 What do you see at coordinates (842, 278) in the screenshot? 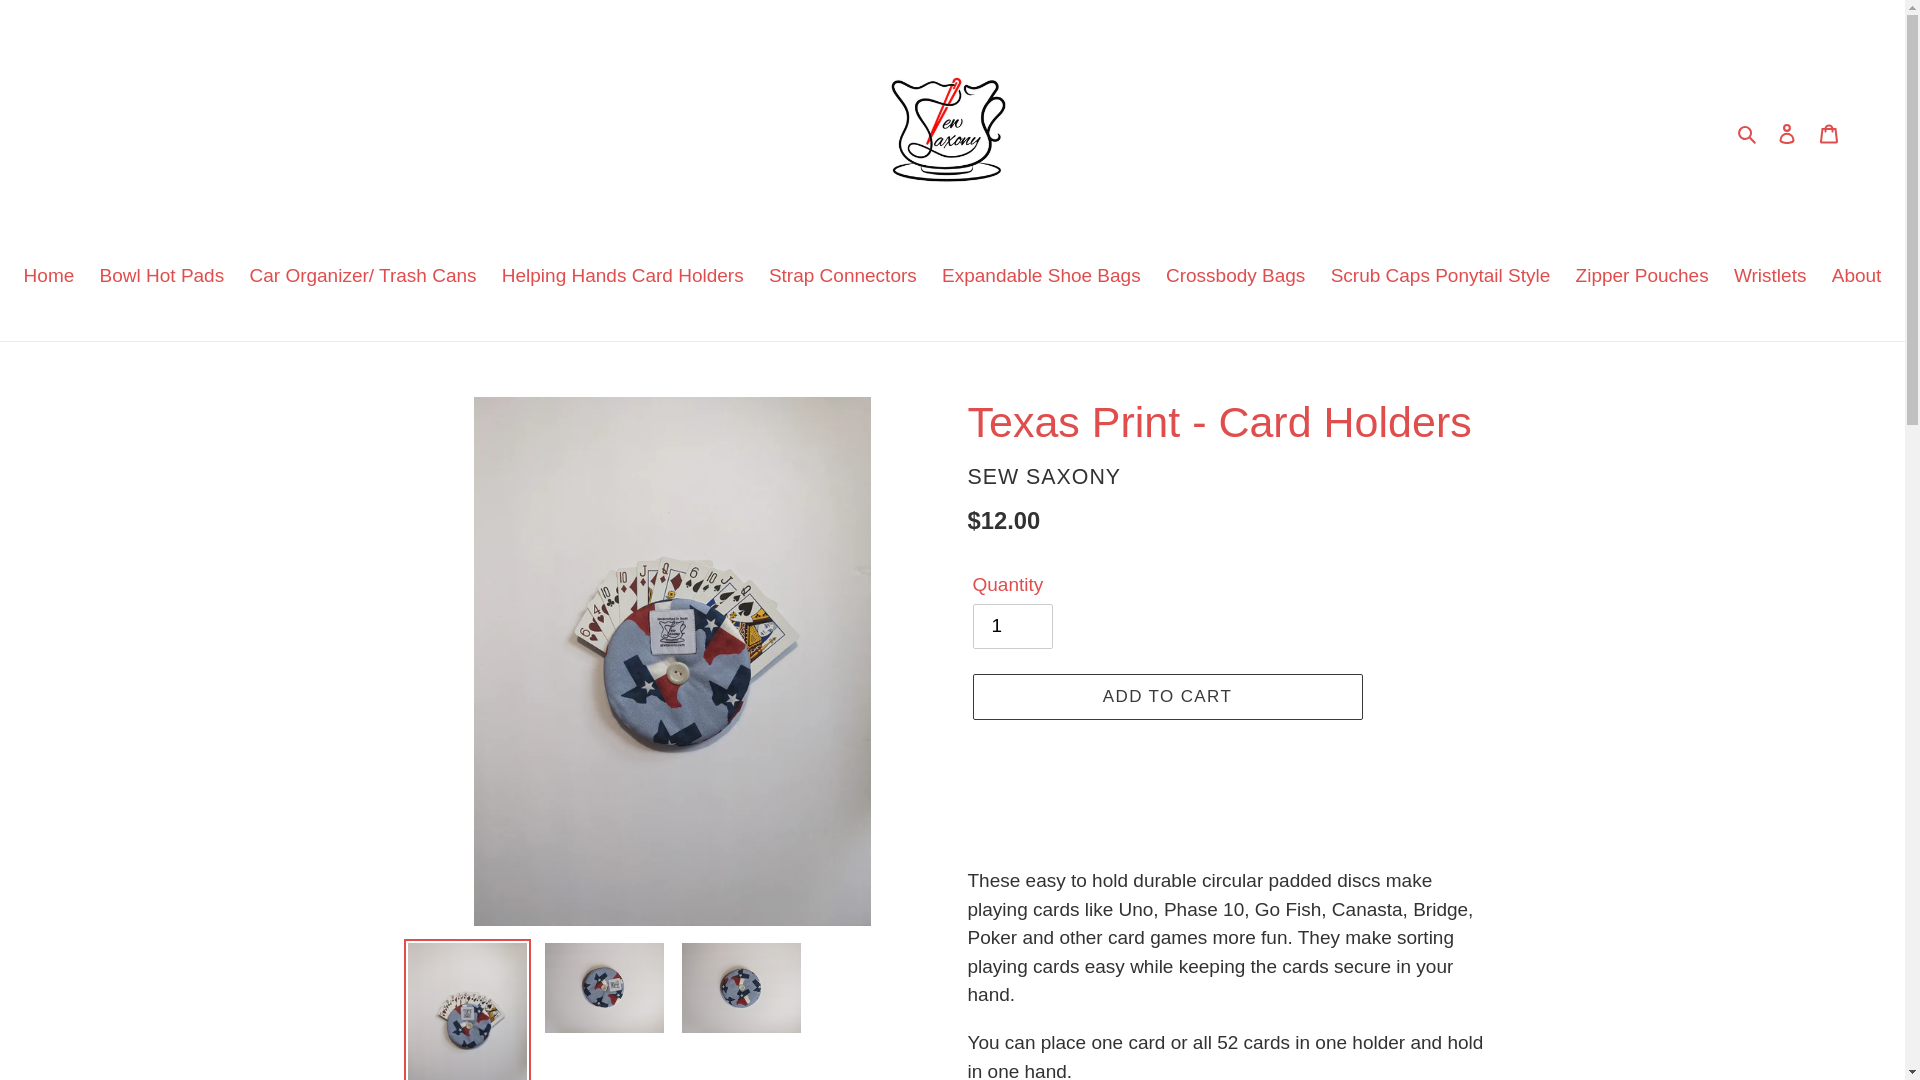
I see `Strap Connectors` at bounding box center [842, 278].